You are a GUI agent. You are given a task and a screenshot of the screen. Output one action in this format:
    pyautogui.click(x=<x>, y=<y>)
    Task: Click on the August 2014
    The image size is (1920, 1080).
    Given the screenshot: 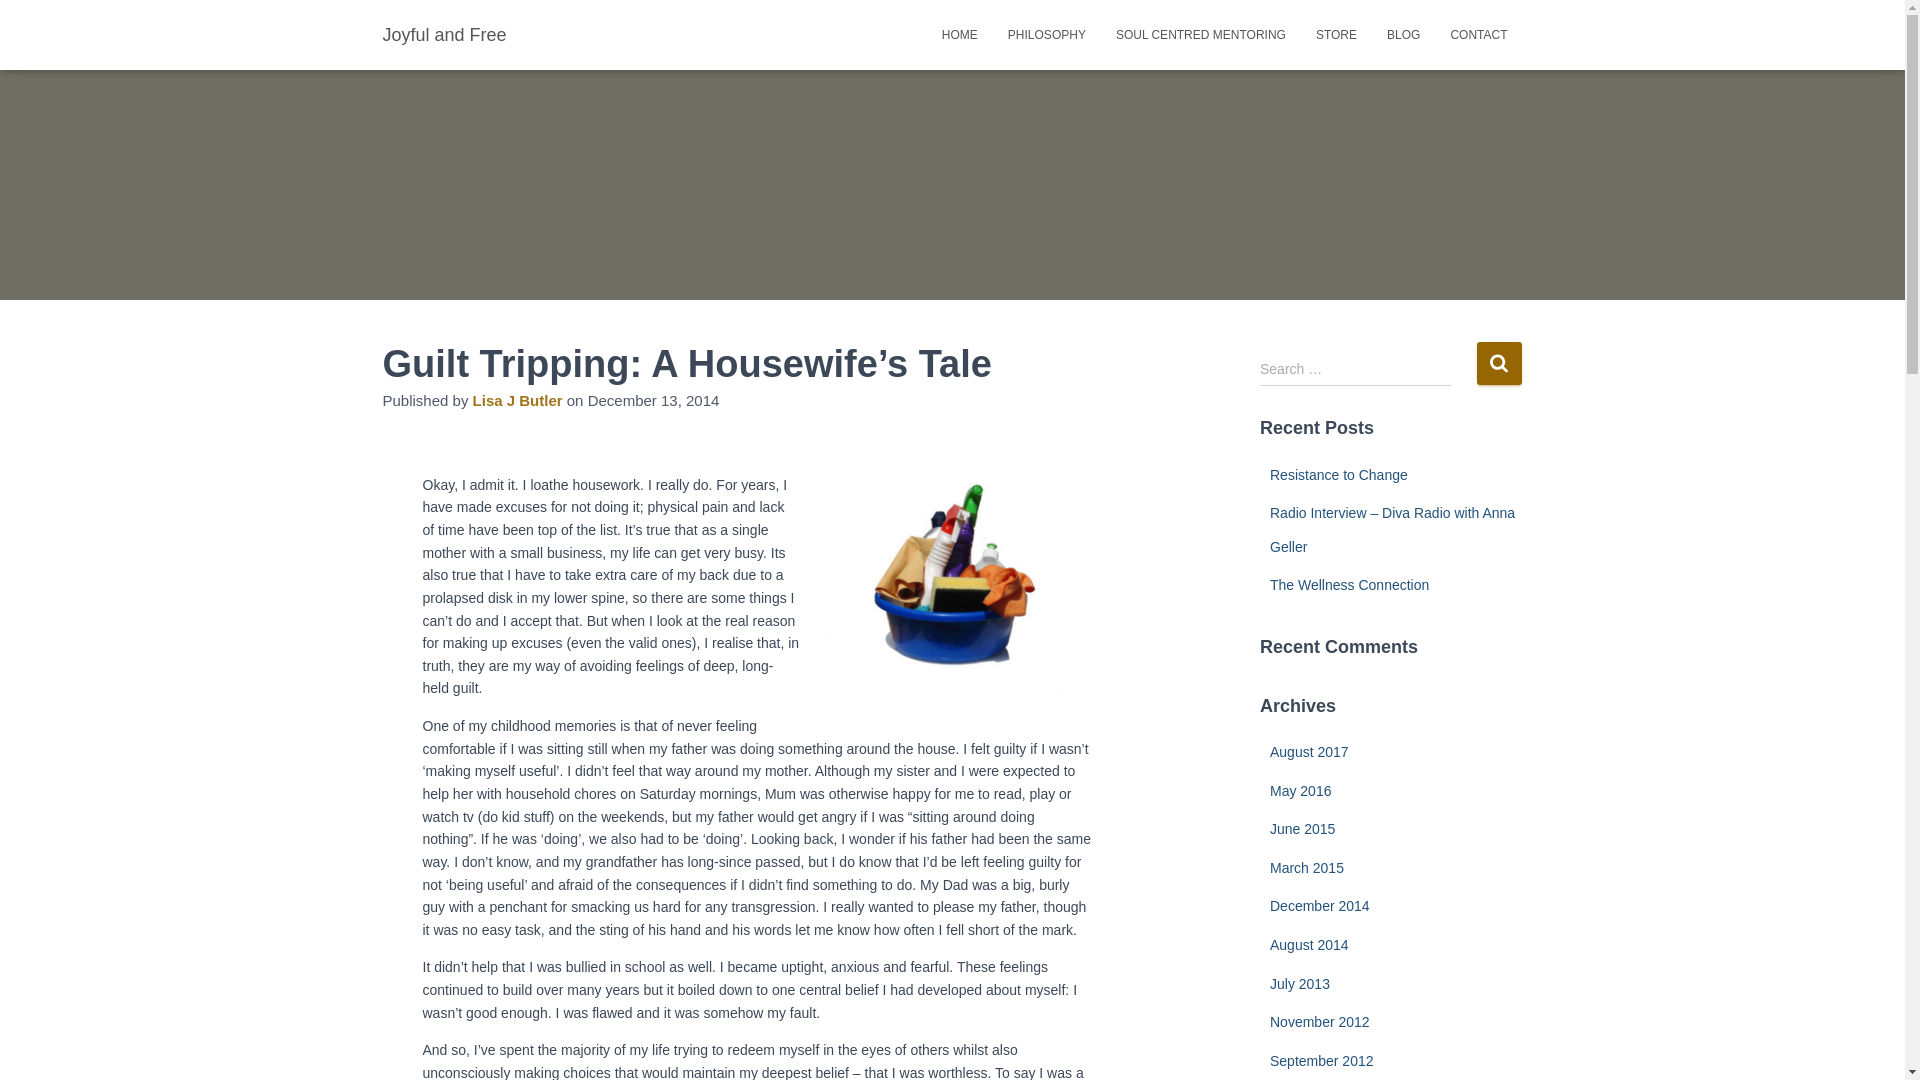 What is the action you would take?
    pyautogui.click(x=1310, y=945)
    